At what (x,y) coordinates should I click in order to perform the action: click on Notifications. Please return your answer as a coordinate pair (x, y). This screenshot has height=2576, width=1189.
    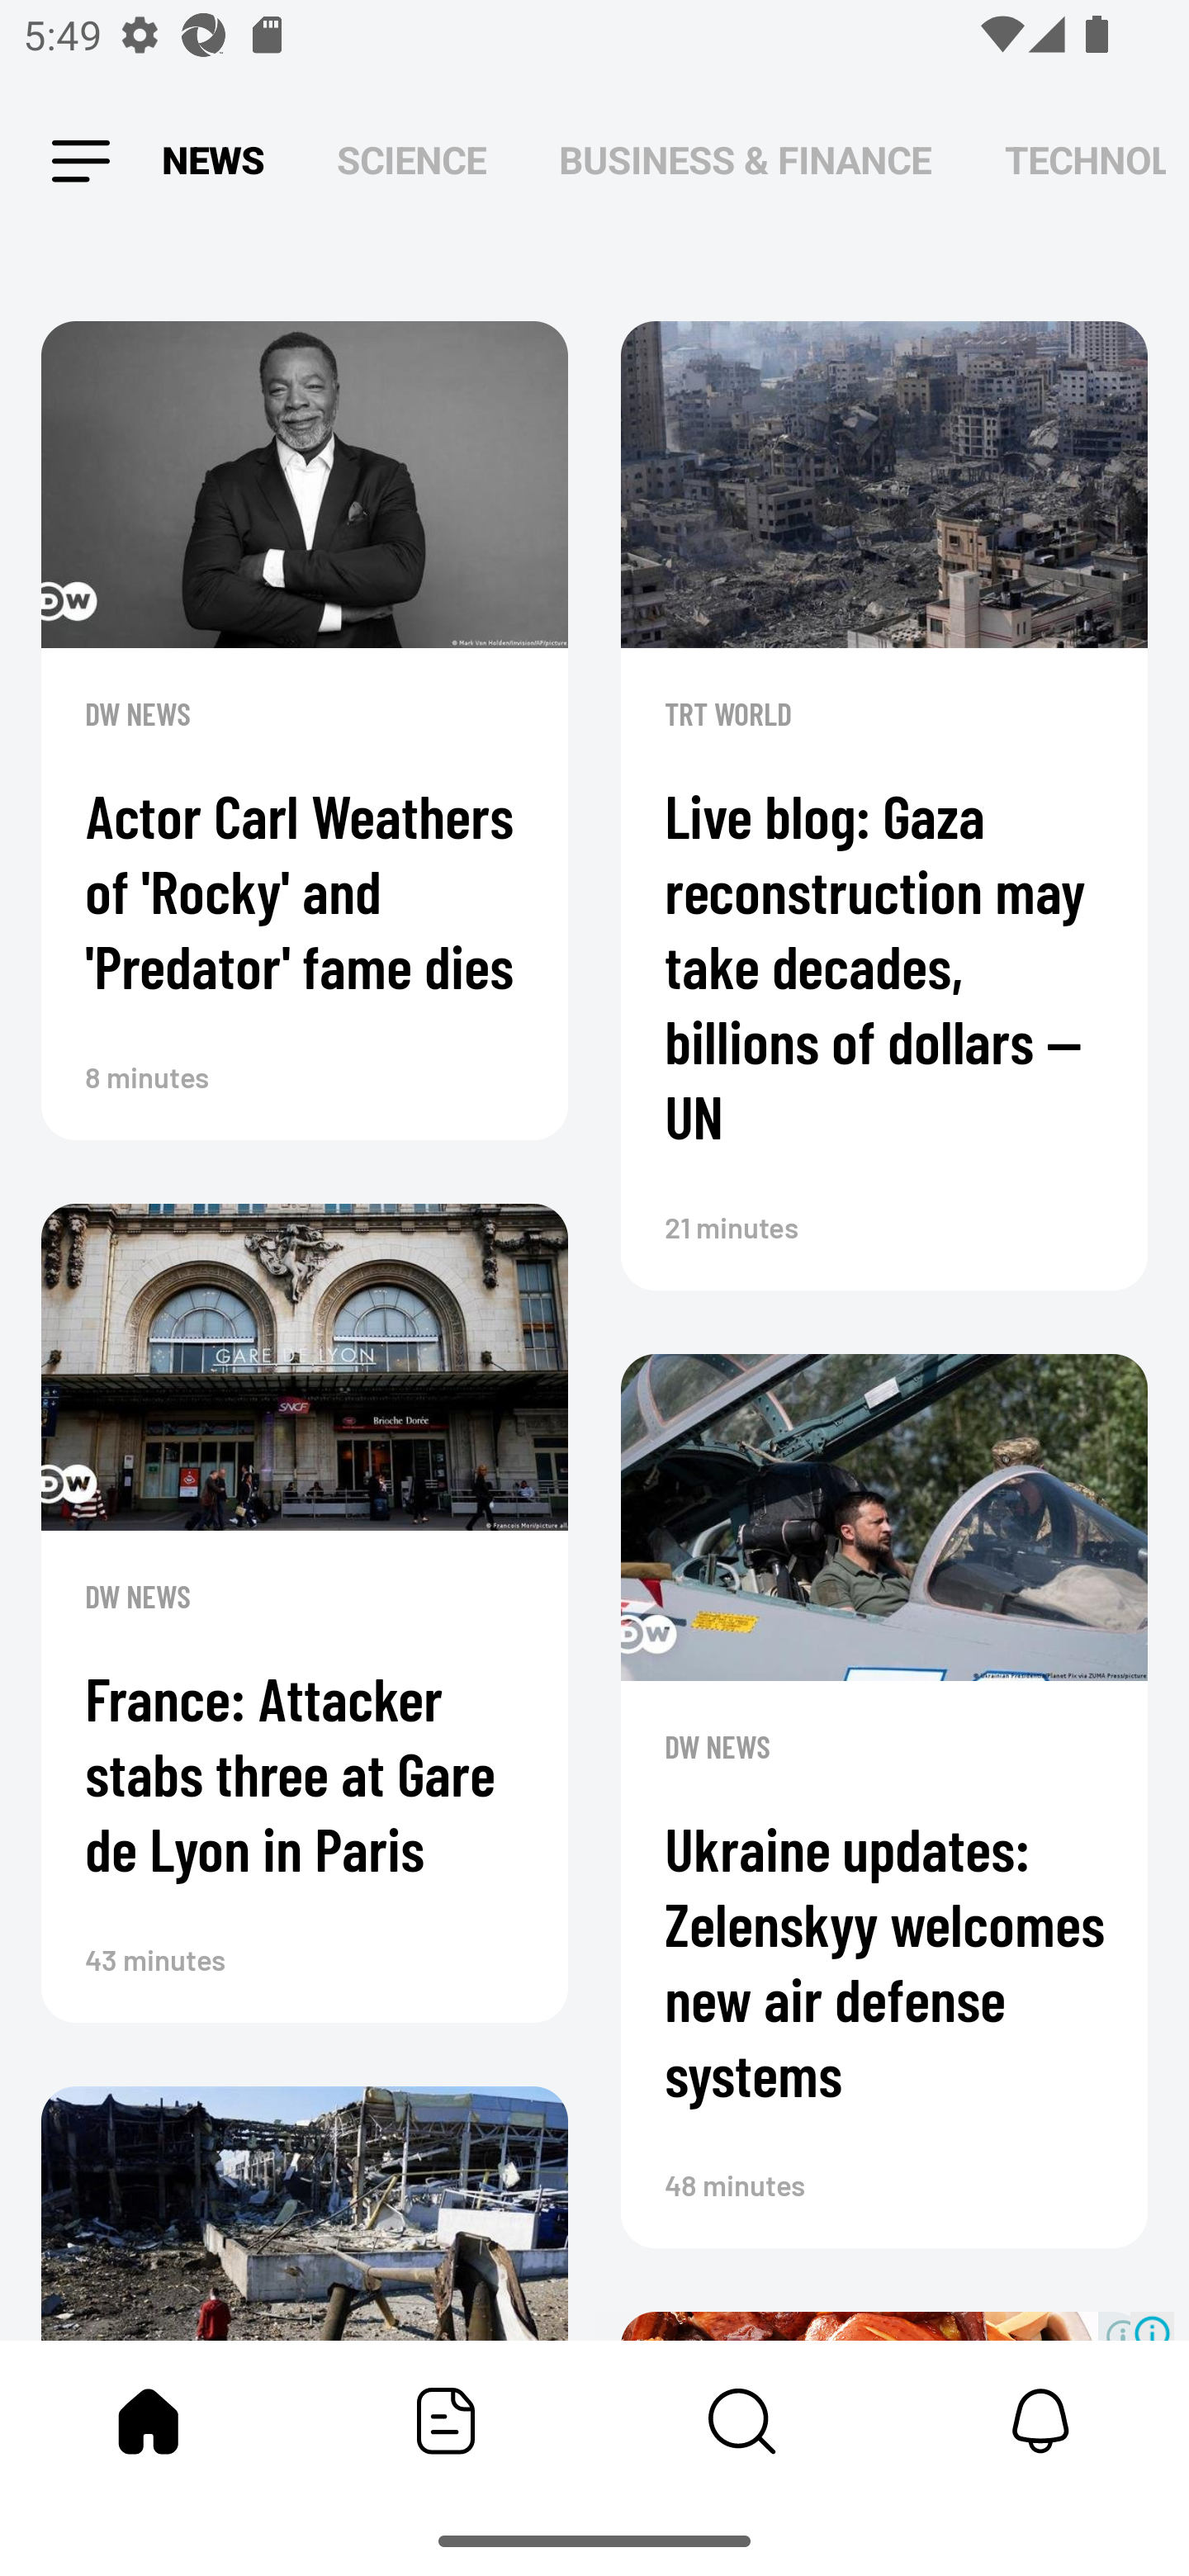
    Looking at the image, I should click on (1040, 2421).